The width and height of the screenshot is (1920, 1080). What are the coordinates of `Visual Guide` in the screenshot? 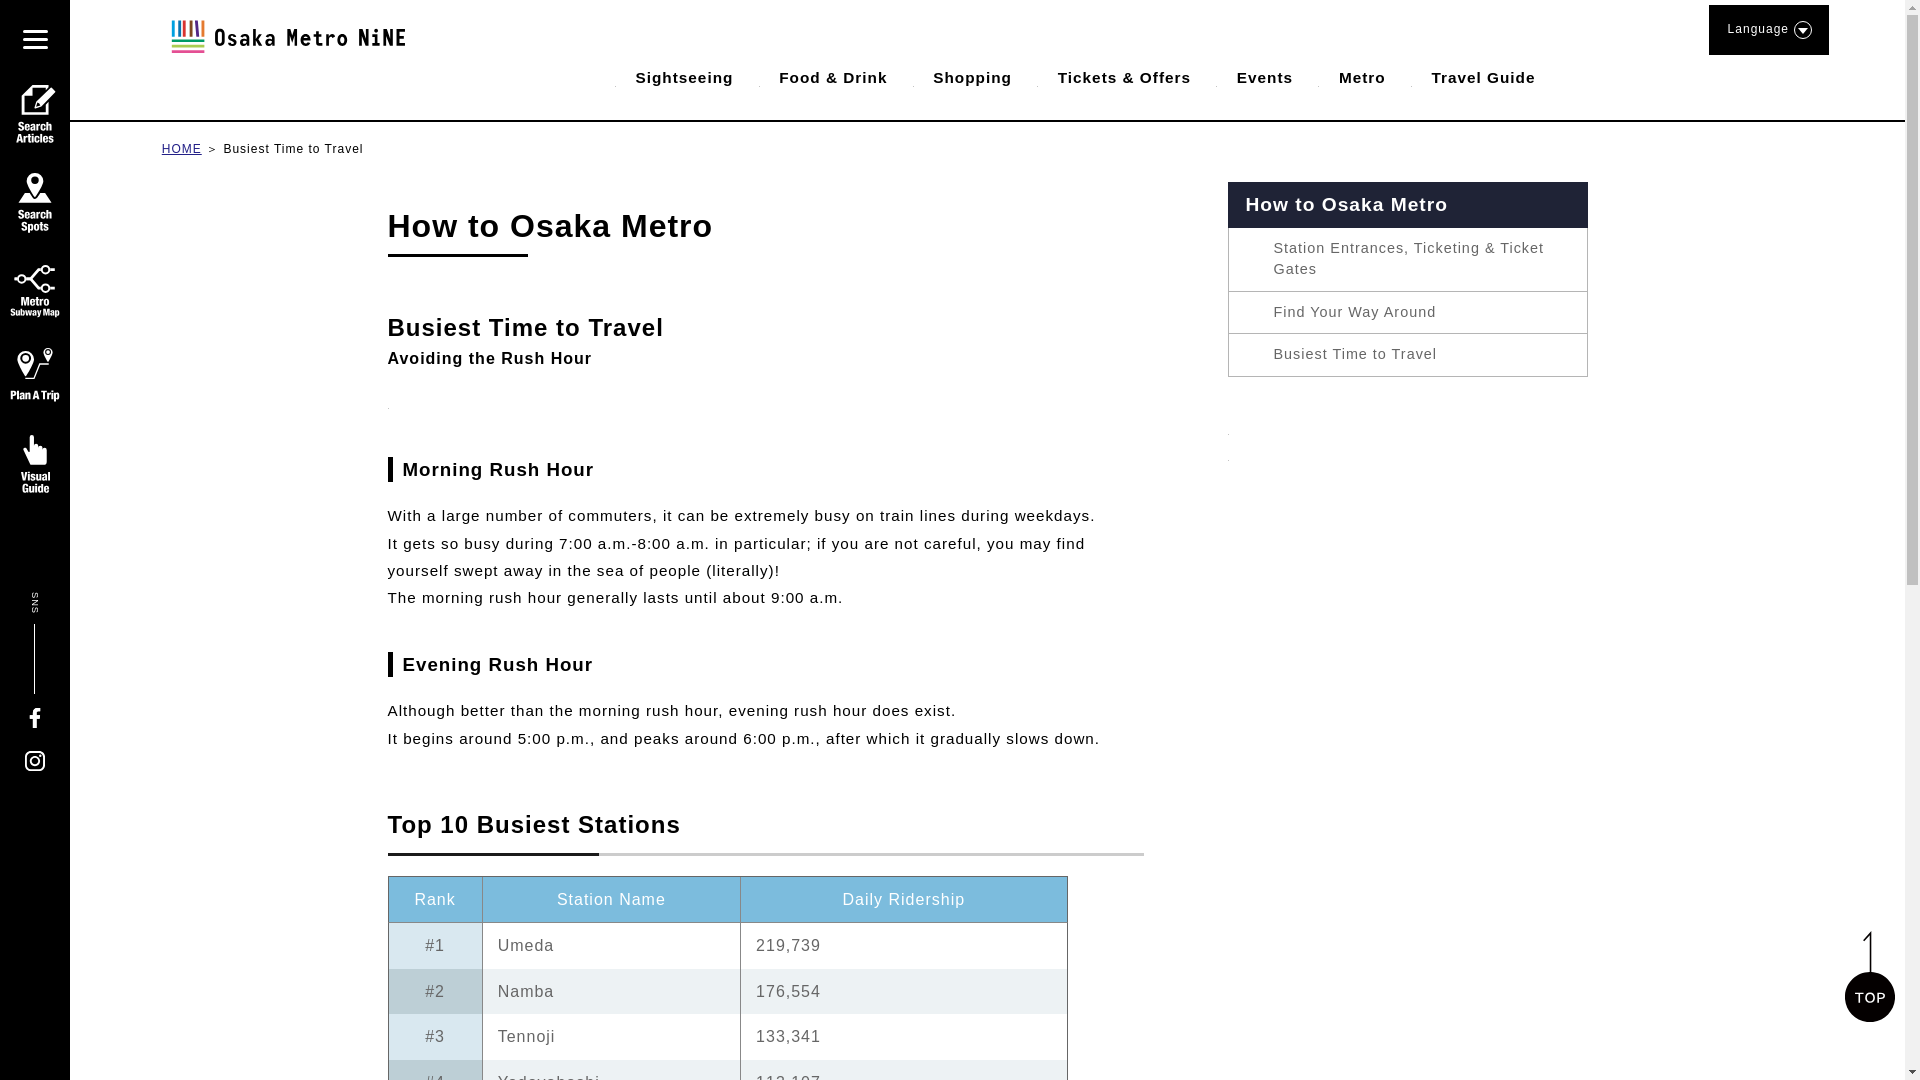 It's located at (34, 464).